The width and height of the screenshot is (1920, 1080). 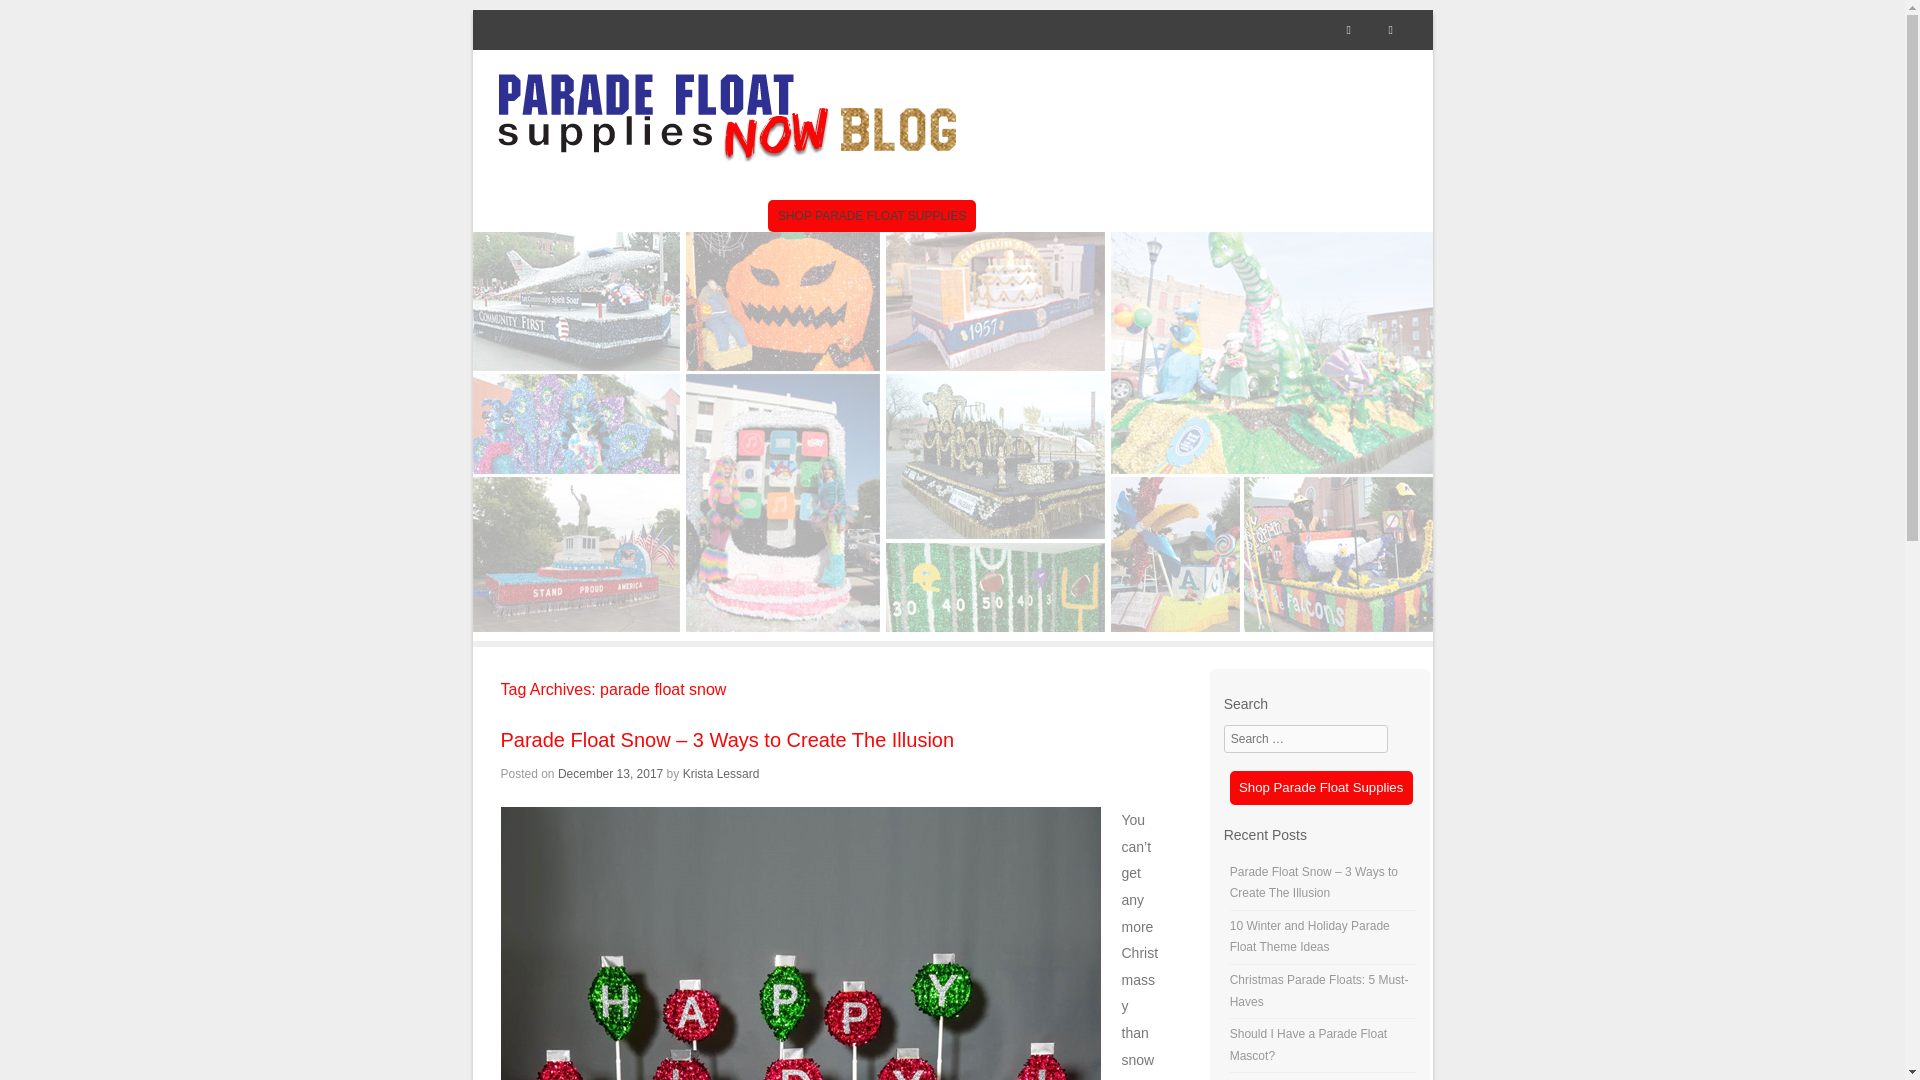 What do you see at coordinates (1320, 786) in the screenshot?
I see `Shop Parade Float Supplies` at bounding box center [1320, 786].